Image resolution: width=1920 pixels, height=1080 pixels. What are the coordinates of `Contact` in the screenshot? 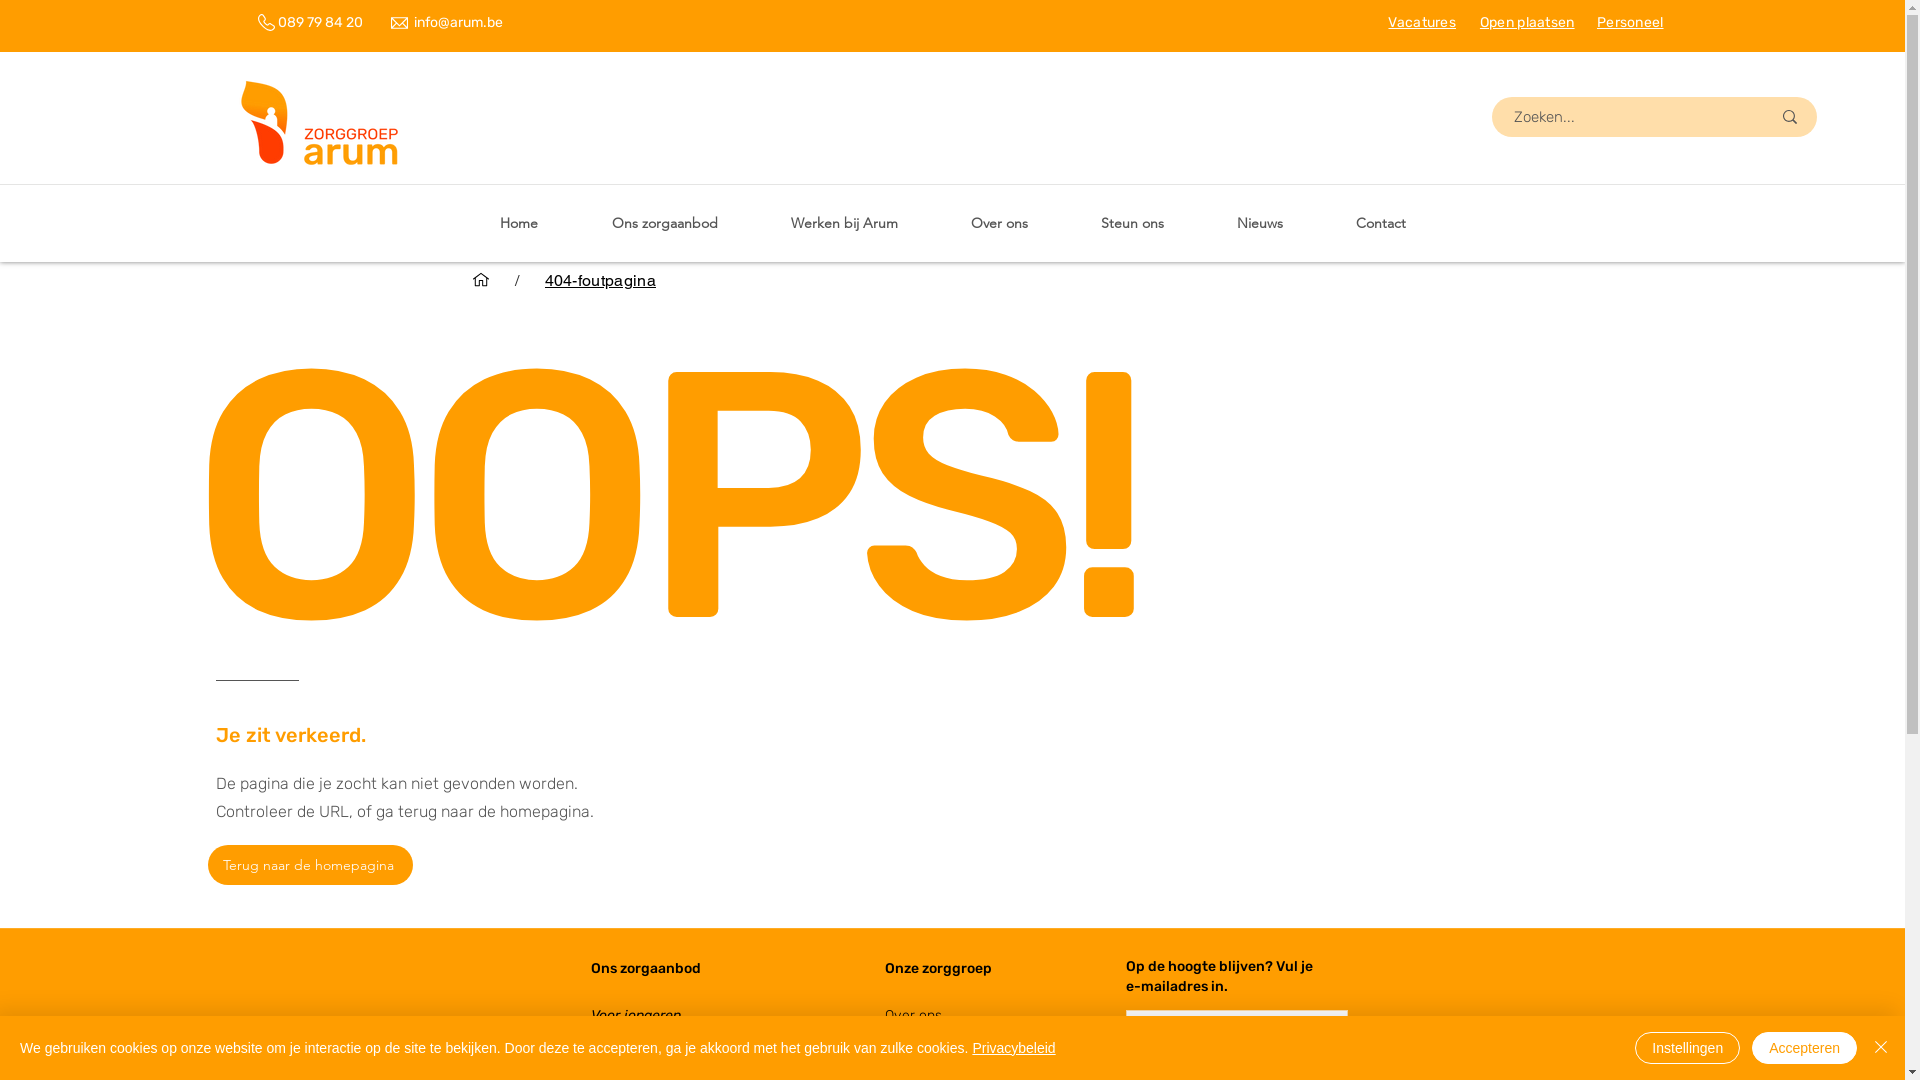 It's located at (1382, 223).